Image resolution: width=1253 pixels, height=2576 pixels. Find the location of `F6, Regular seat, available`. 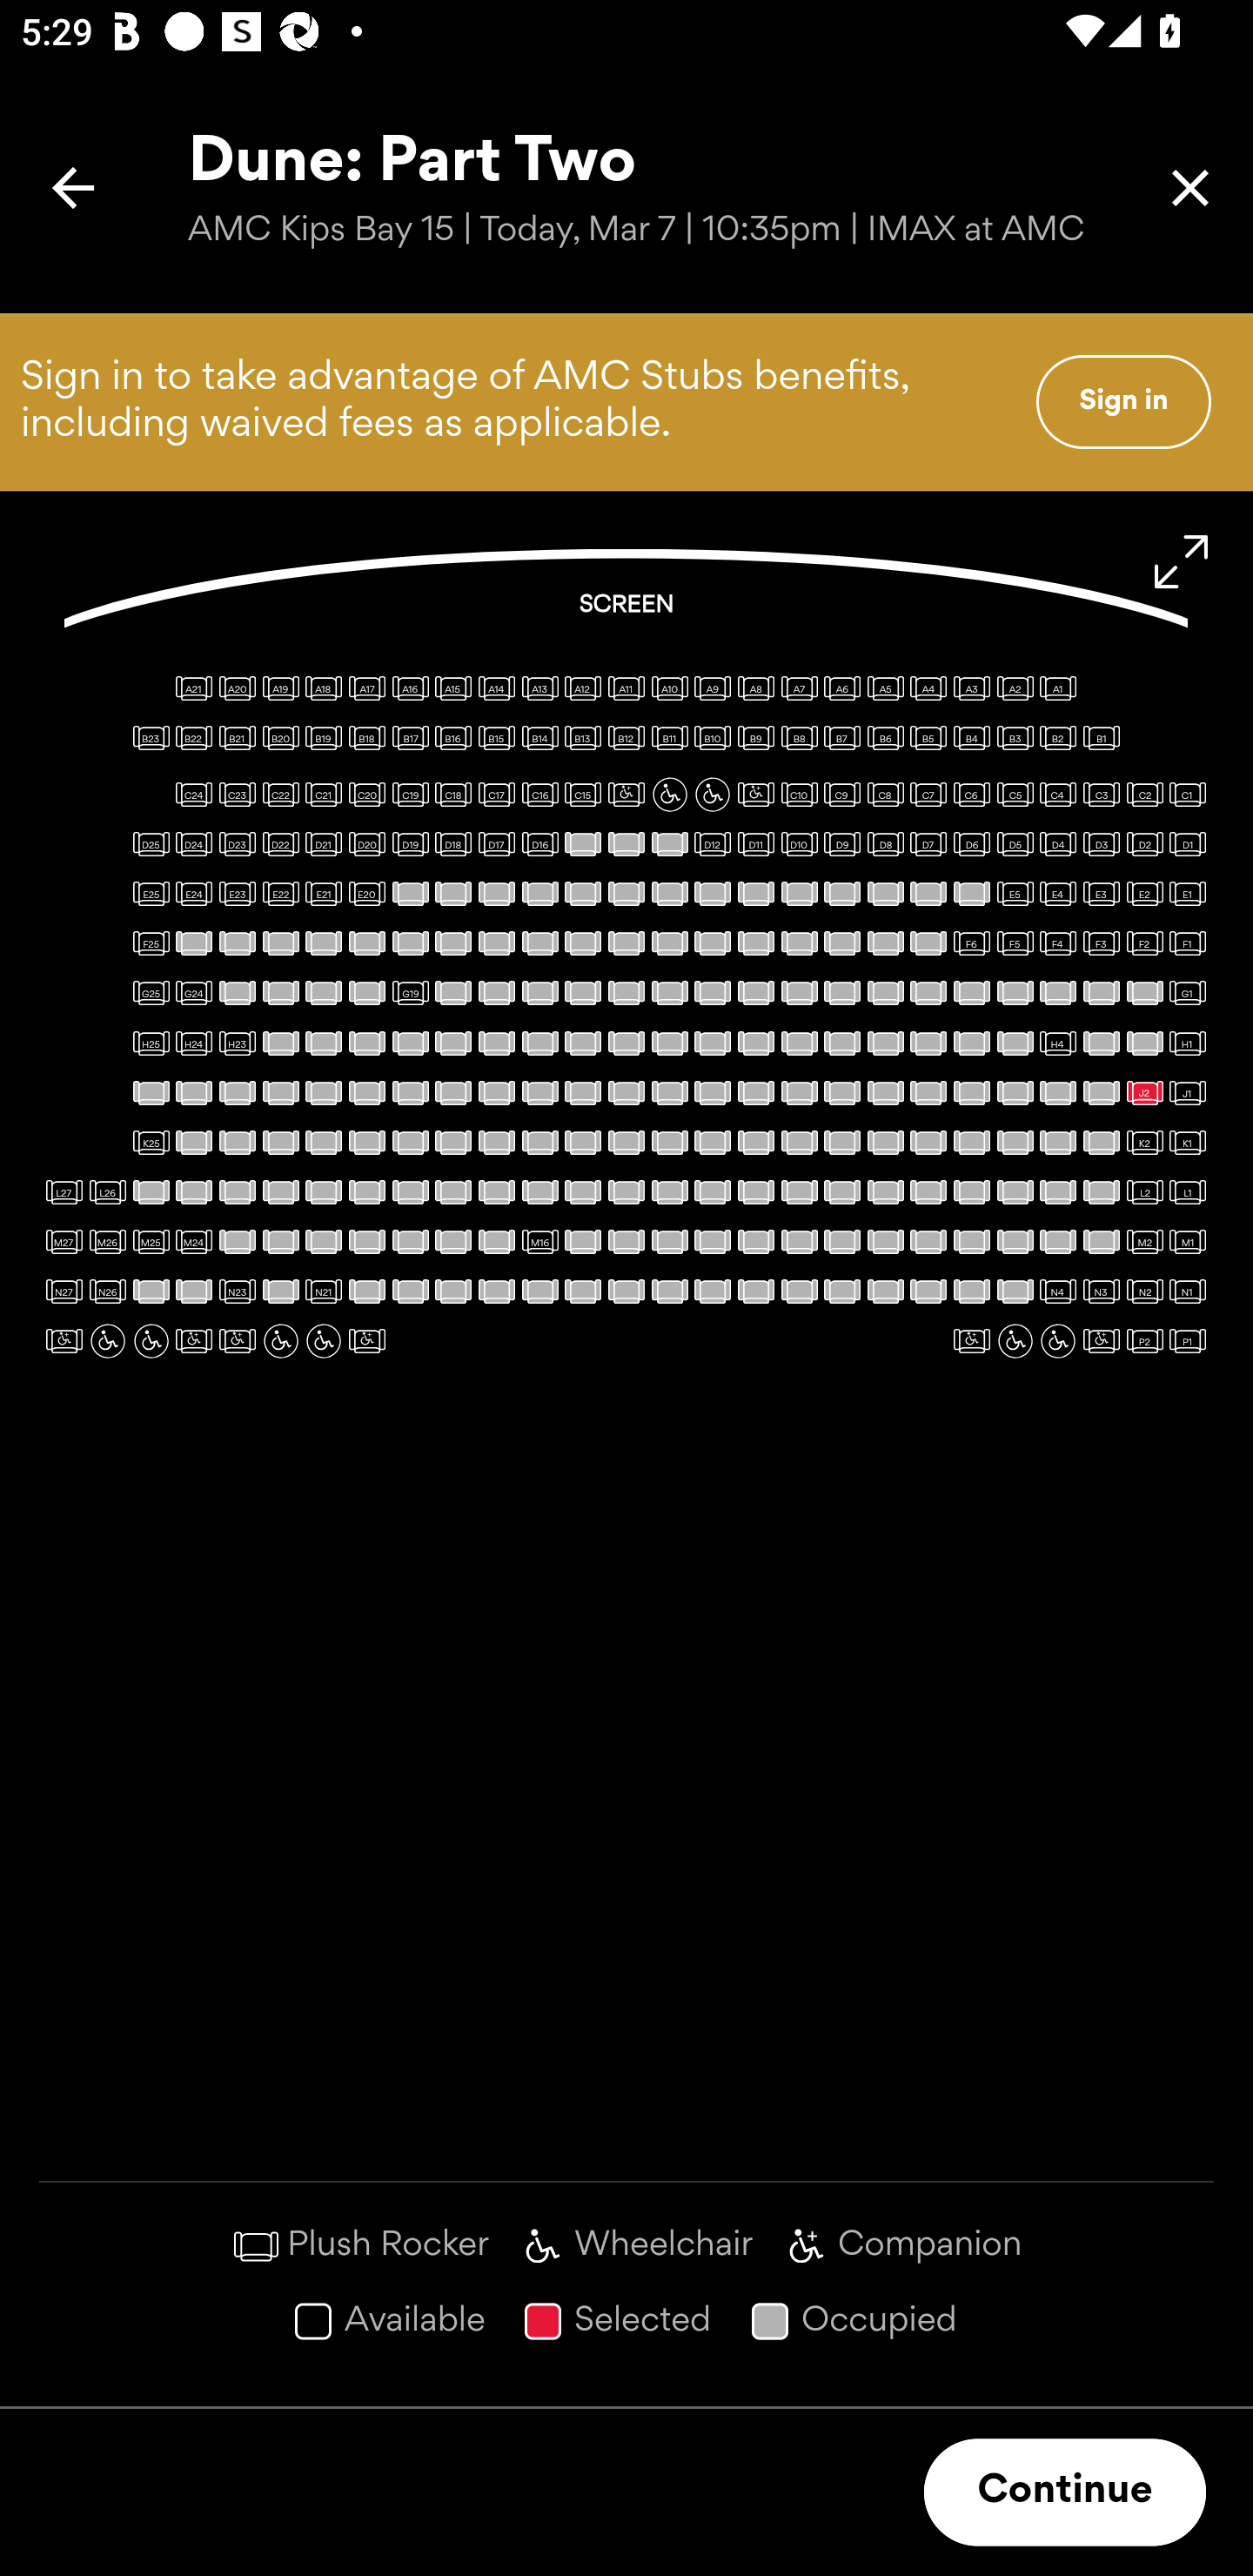

F6, Regular seat, available is located at coordinates (971, 943).